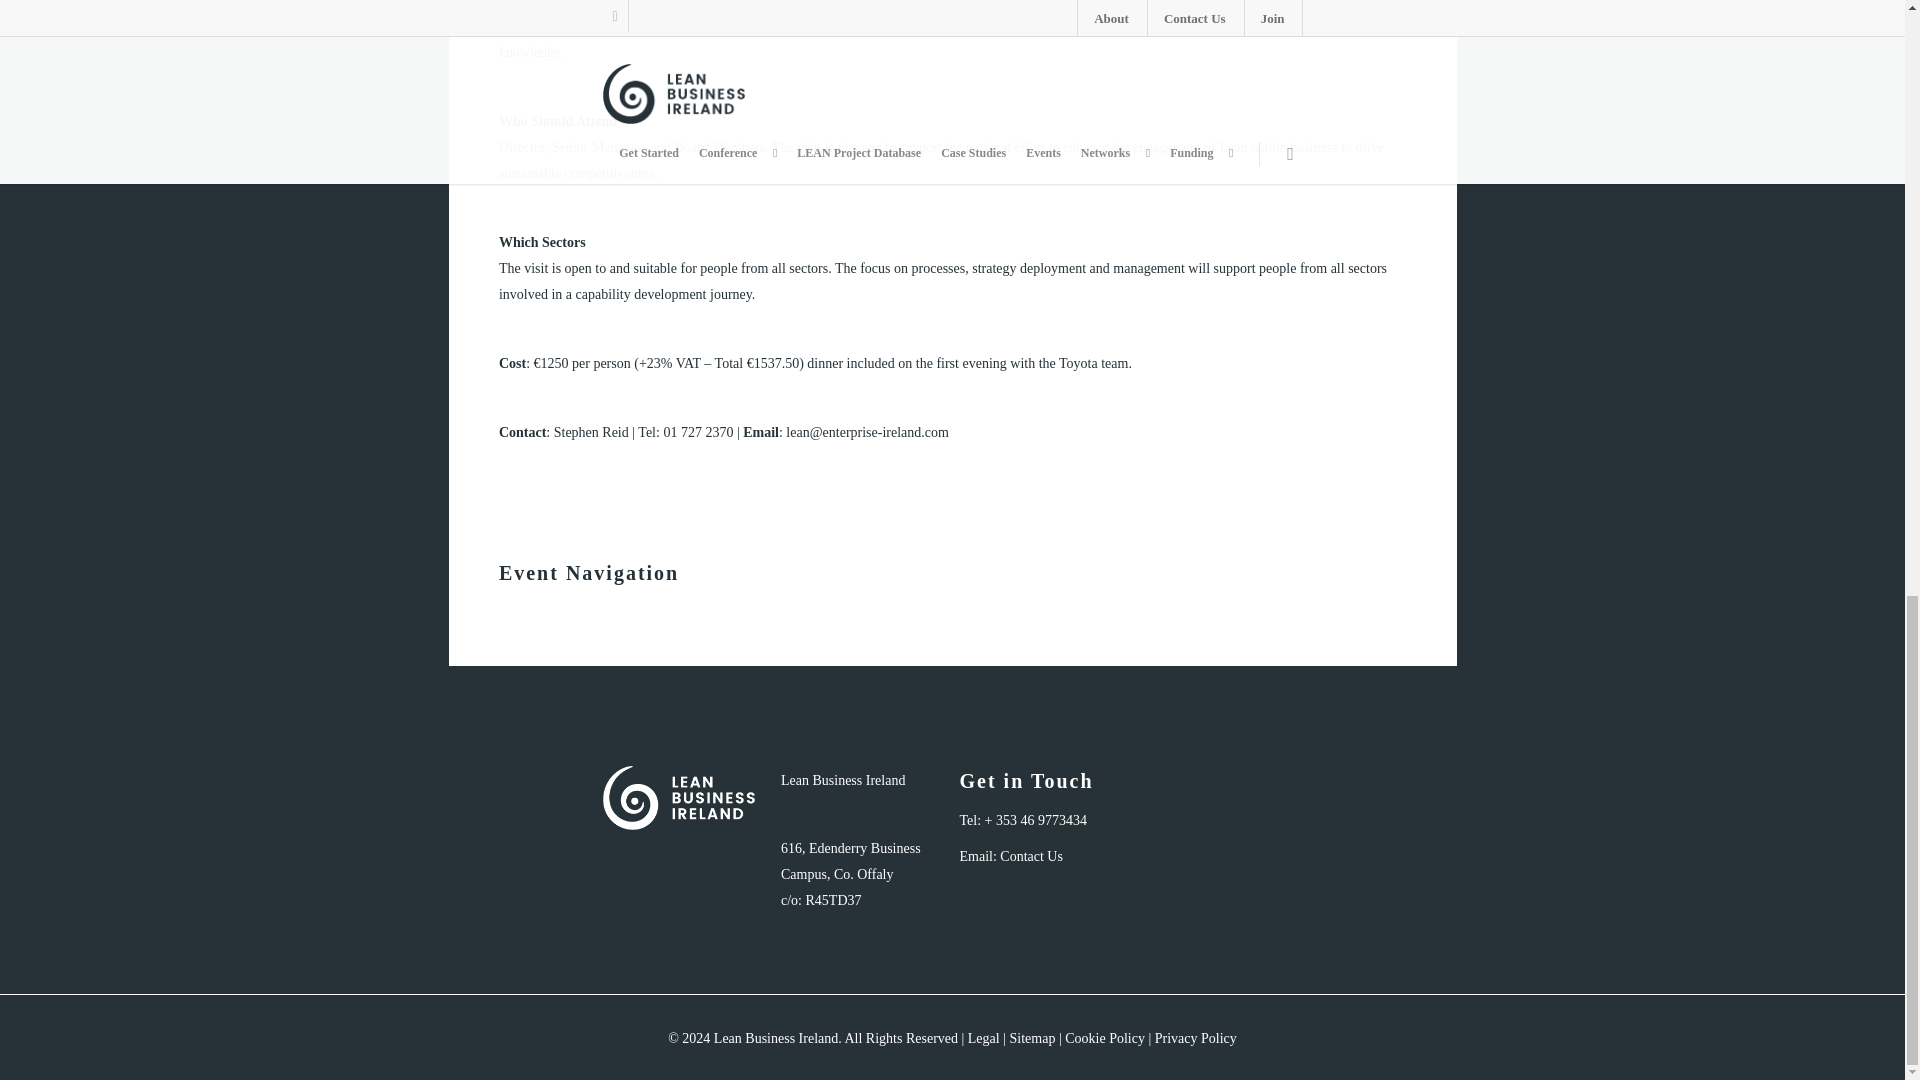  What do you see at coordinates (1104, 1038) in the screenshot?
I see `Cookie Policy` at bounding box center [1104, 1038].